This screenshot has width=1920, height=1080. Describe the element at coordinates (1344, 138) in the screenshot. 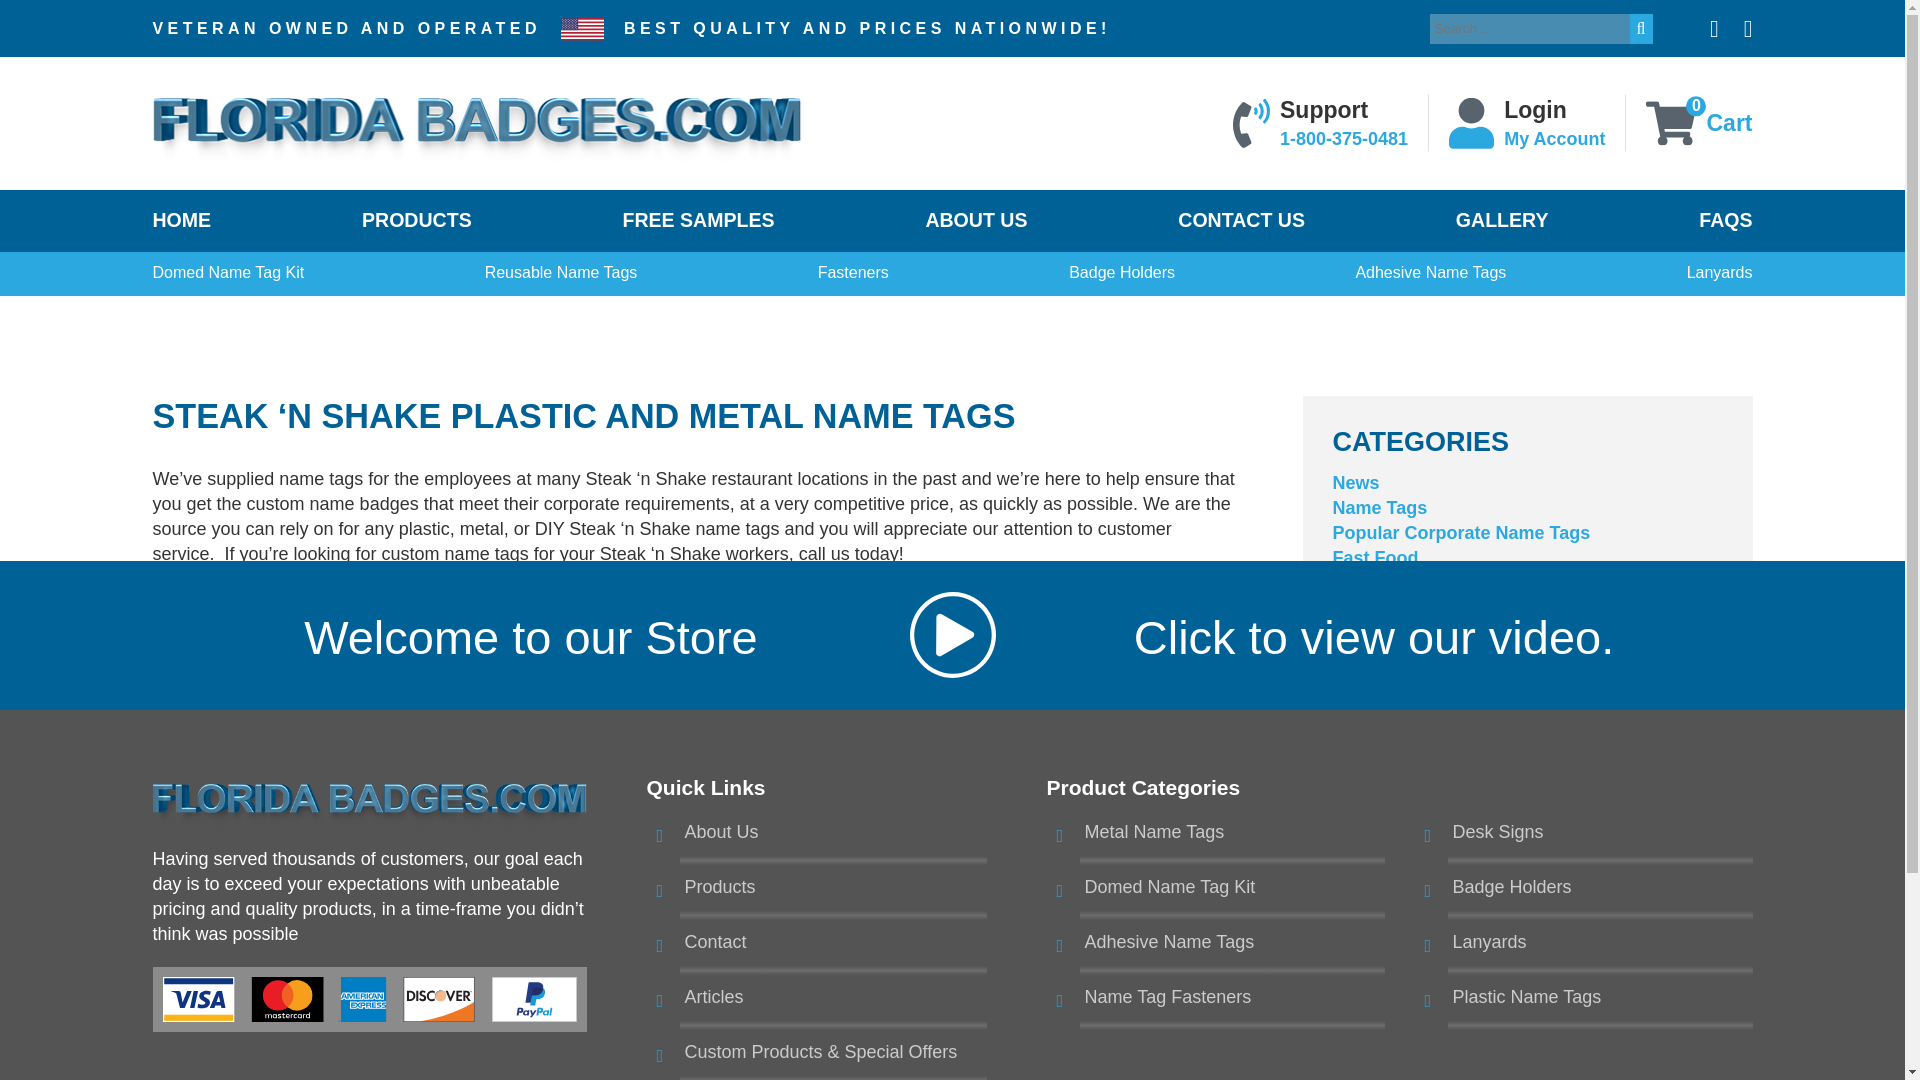

I see `Call 1-800-375-0481` at that location.